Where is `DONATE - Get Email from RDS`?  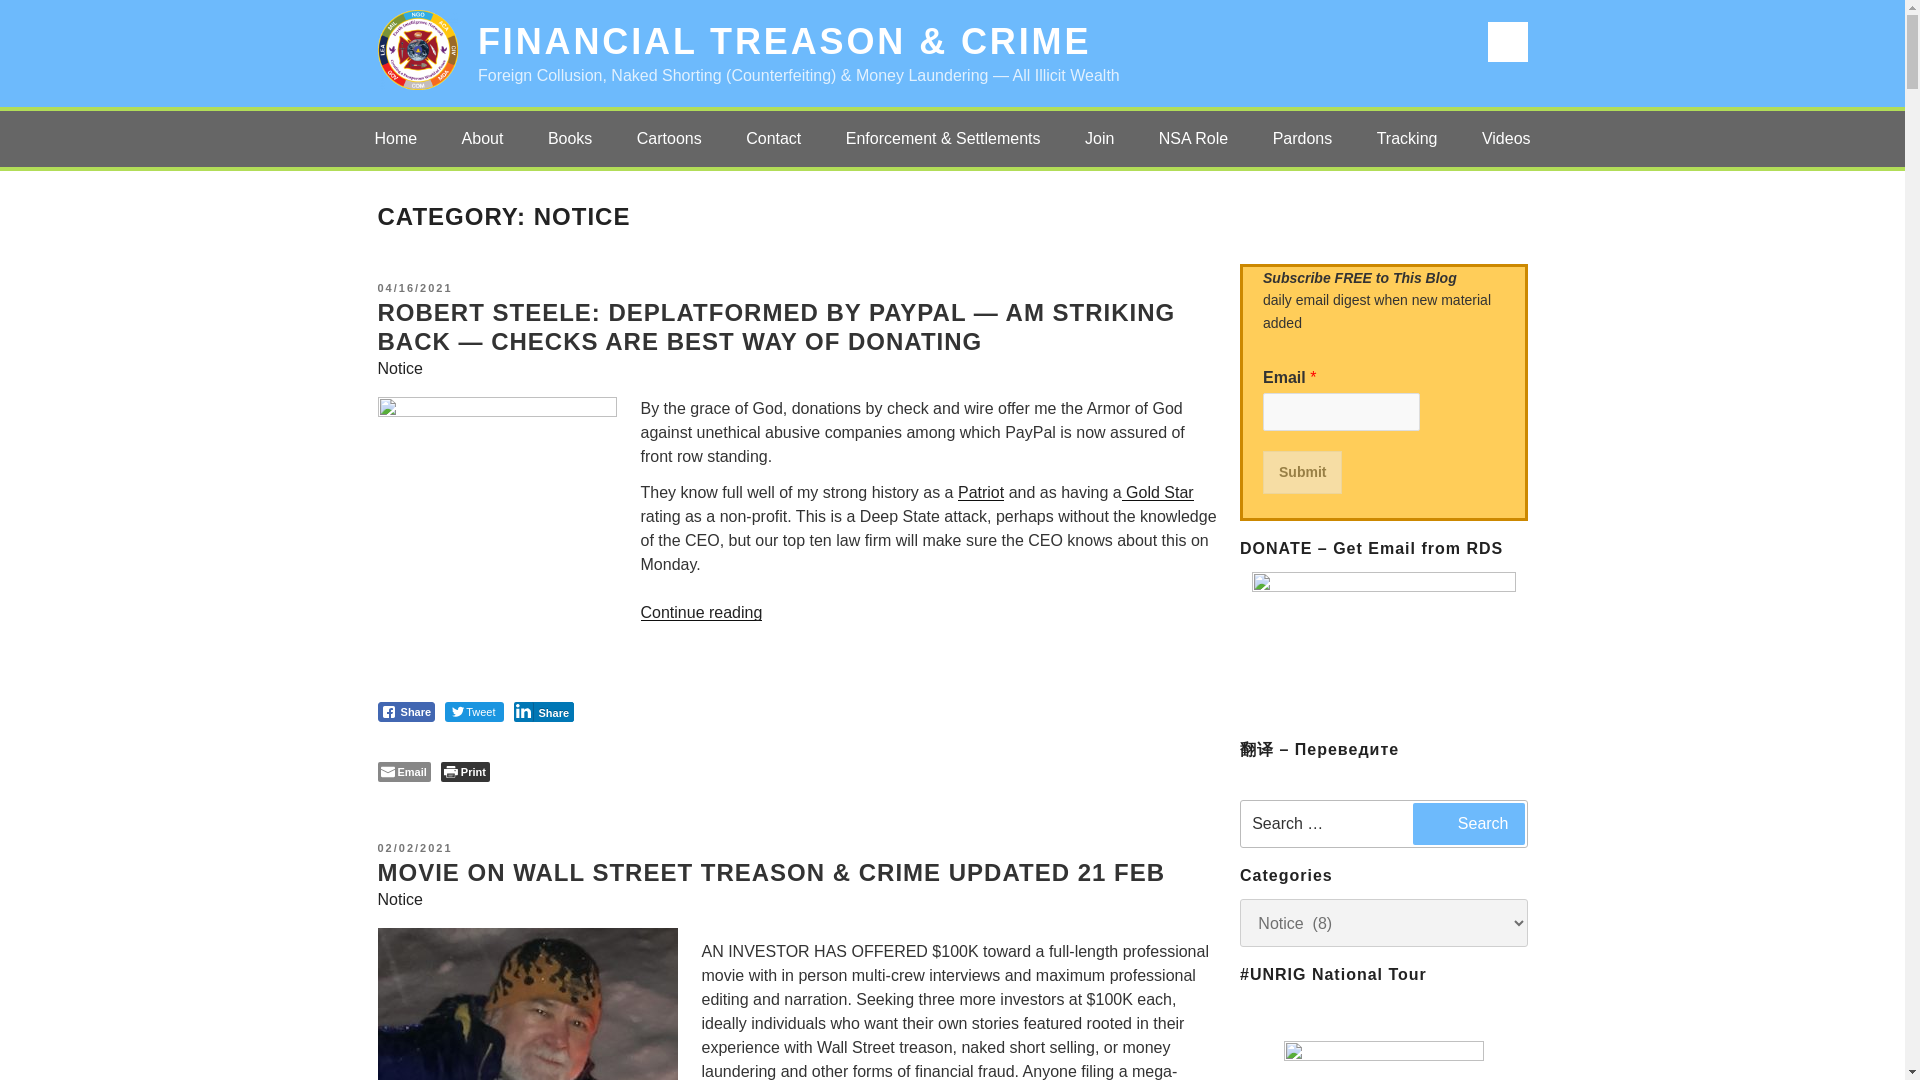 DONATE - Get Email from RDS is located at coordinates (1384, 647).